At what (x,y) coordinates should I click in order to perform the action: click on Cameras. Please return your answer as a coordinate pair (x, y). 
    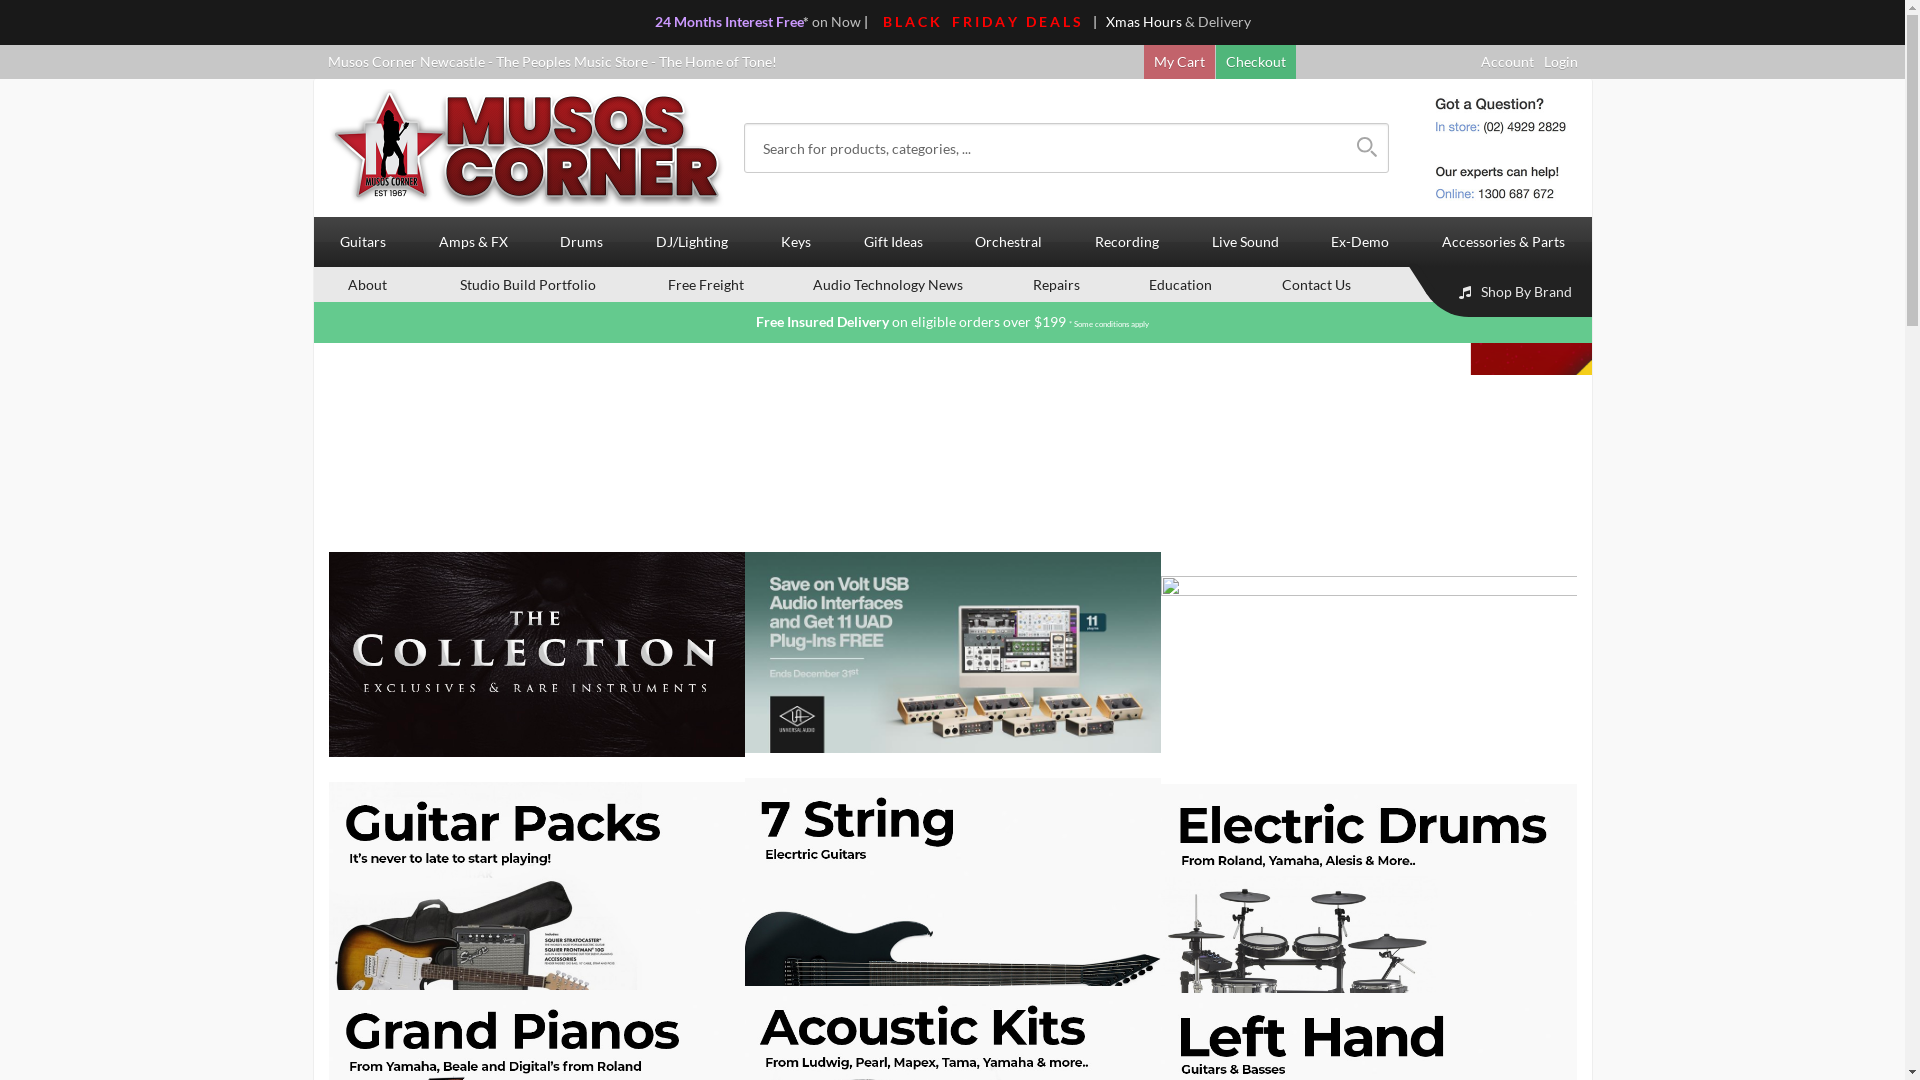
    Looking at the image, I should click on (992, 894).